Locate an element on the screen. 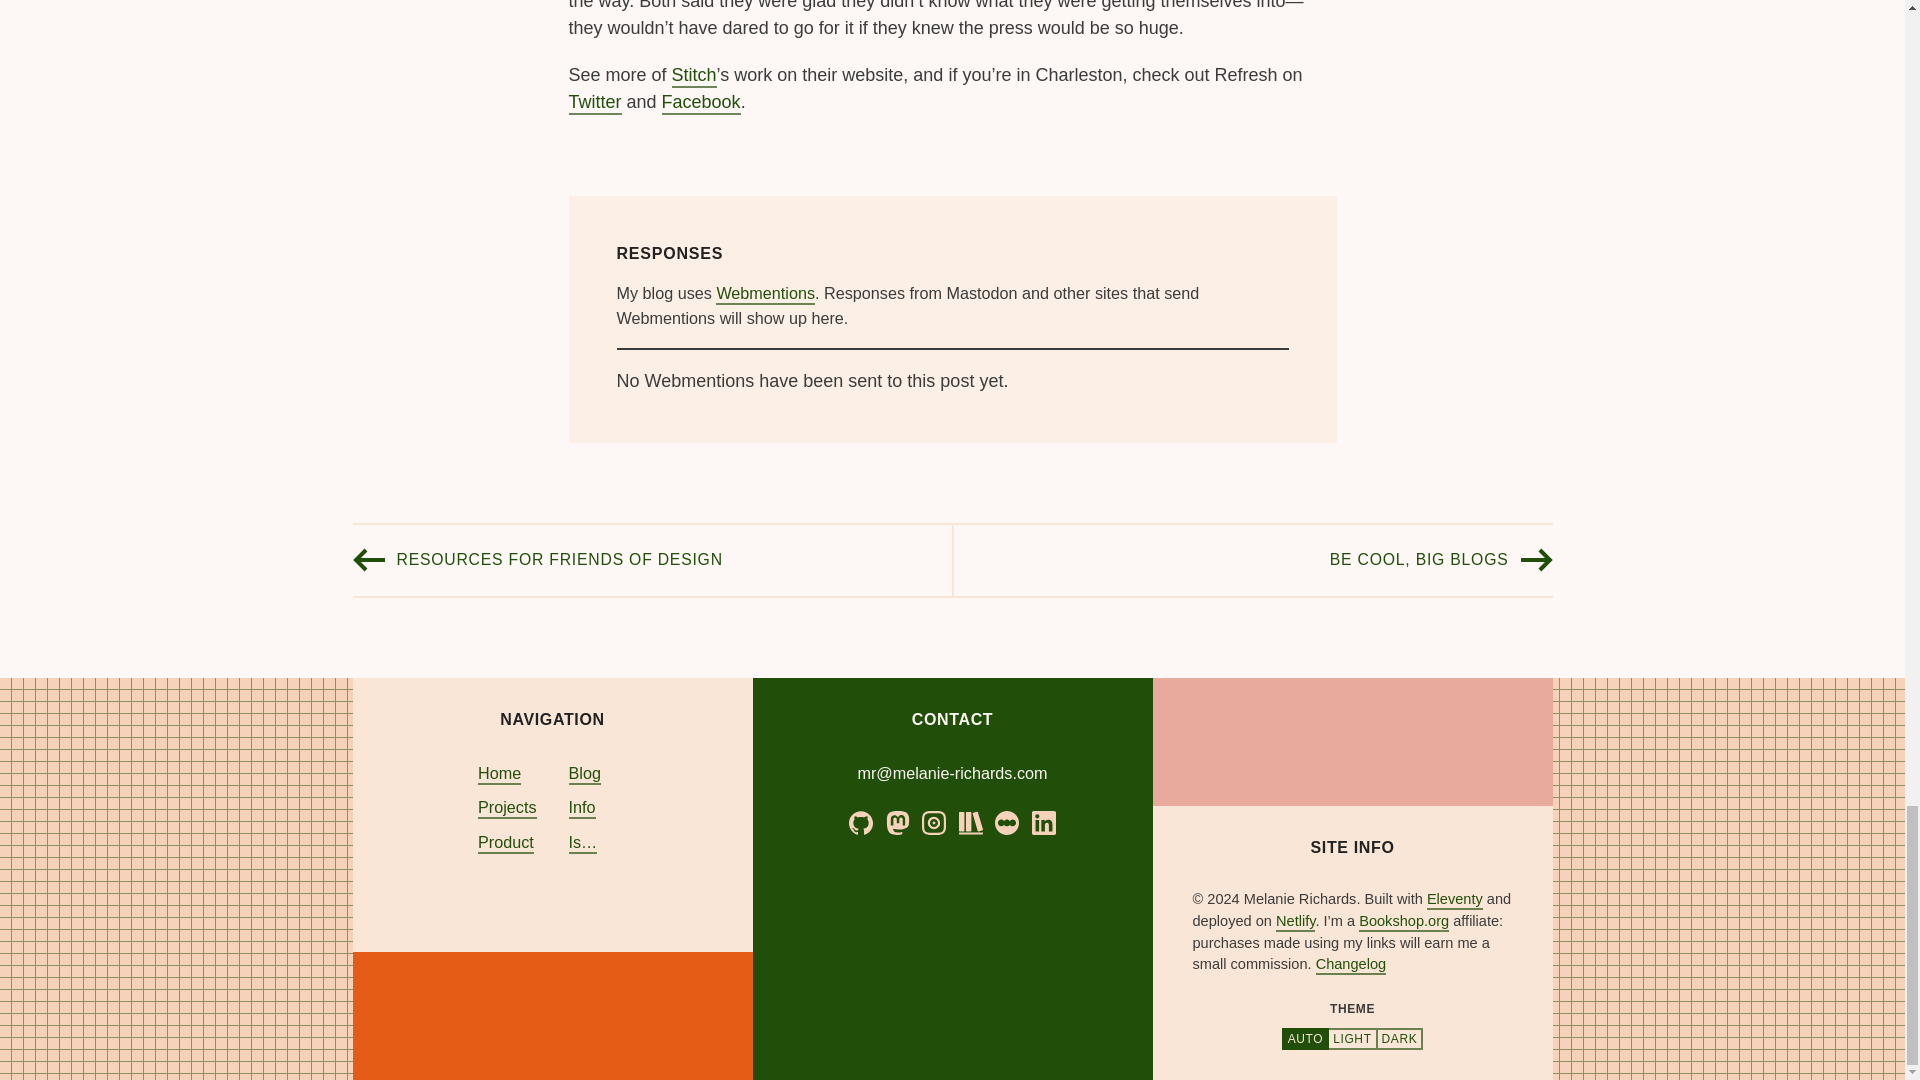 The height and width of the screenshot is (1080, 1920). Webmentions is located at coordinates (765, 294).